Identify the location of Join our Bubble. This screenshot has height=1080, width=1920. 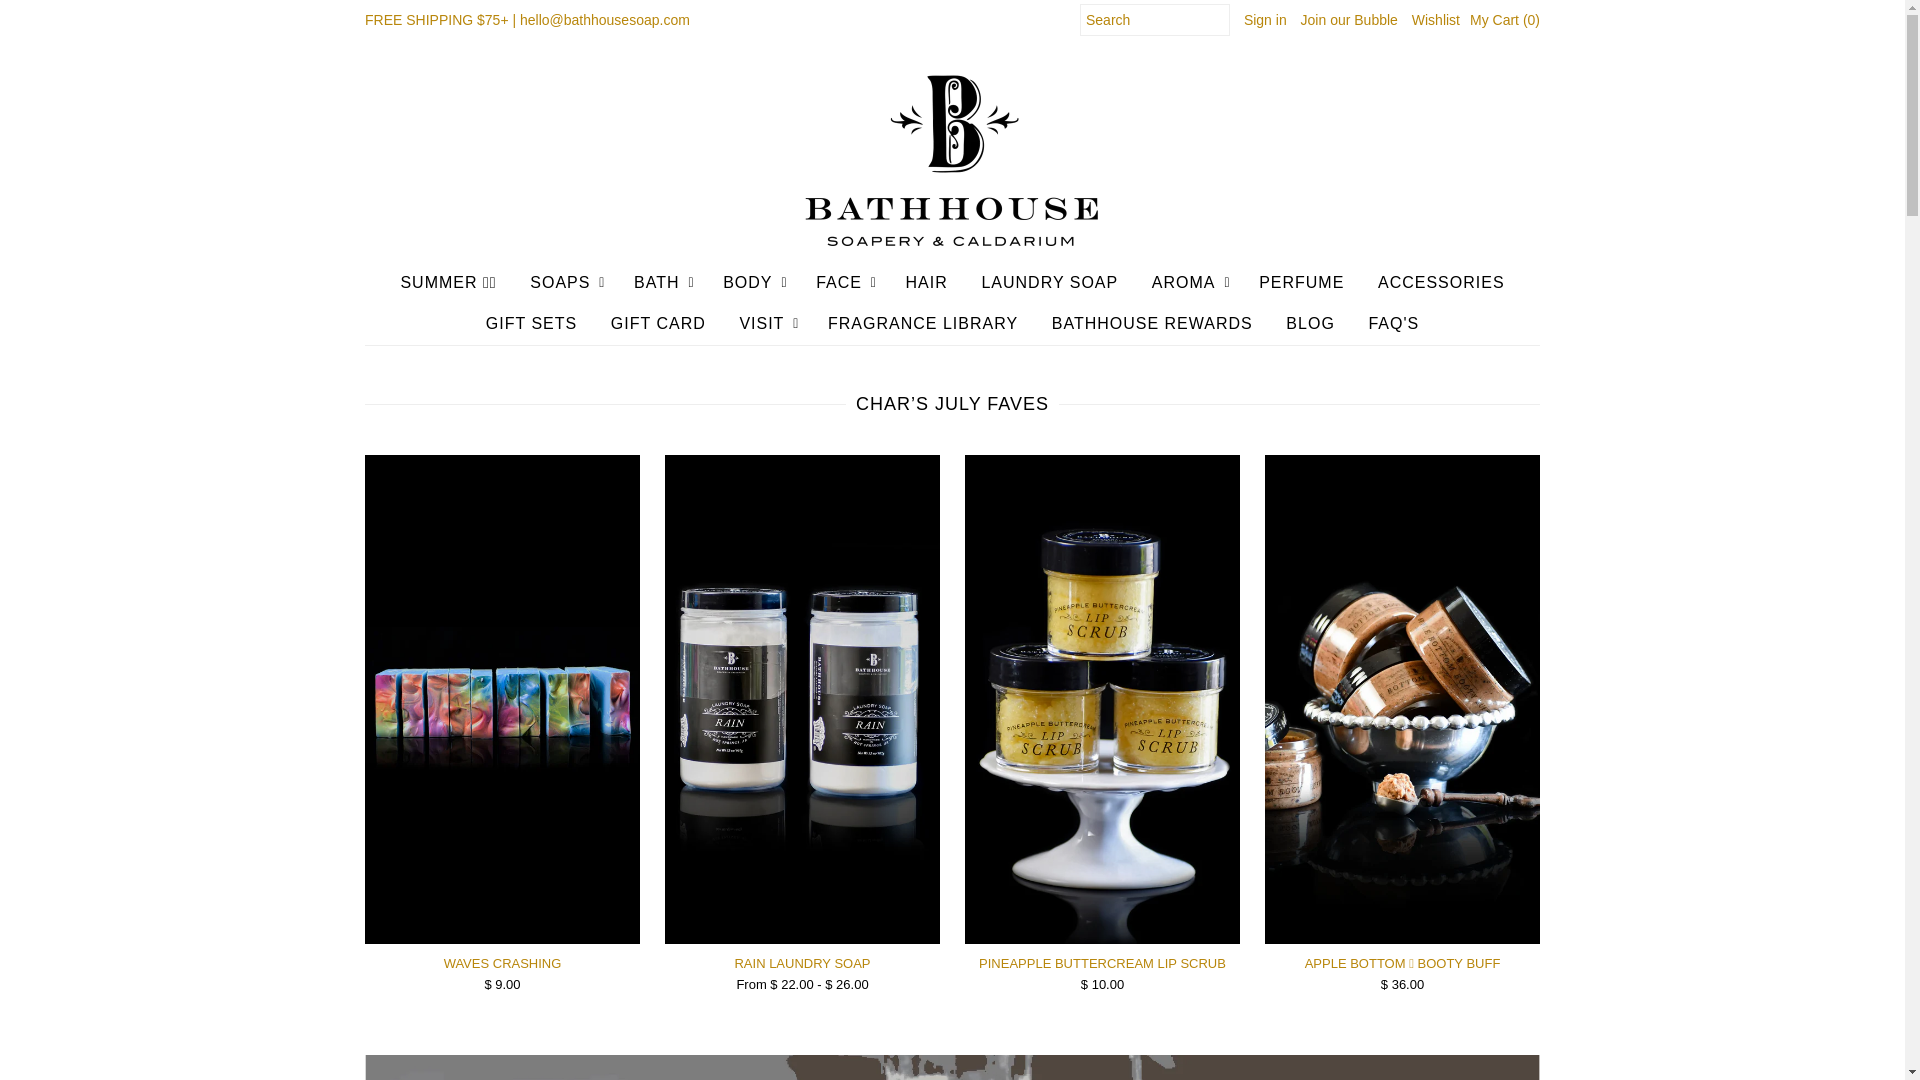
(1349, 20).